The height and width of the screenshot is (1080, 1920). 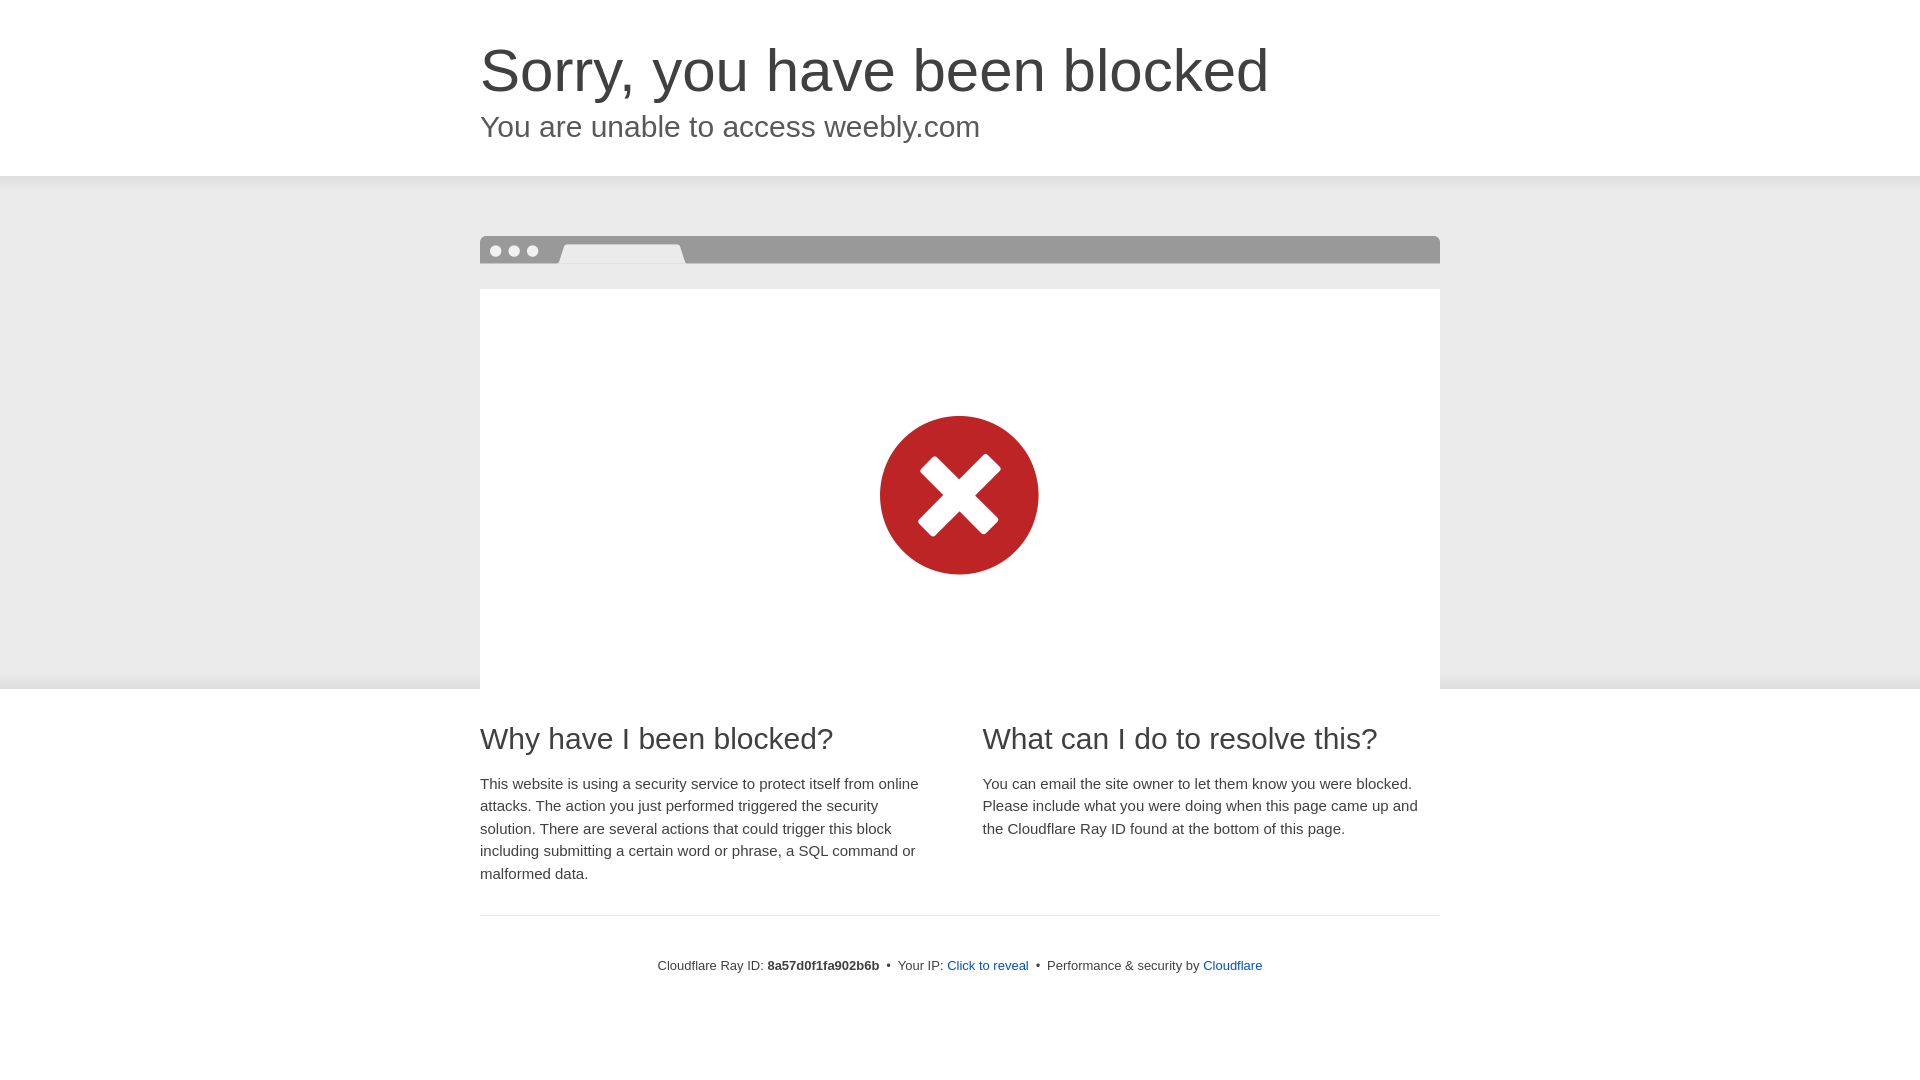 I want to click on Click to reveal, so click(x=988, y=966).